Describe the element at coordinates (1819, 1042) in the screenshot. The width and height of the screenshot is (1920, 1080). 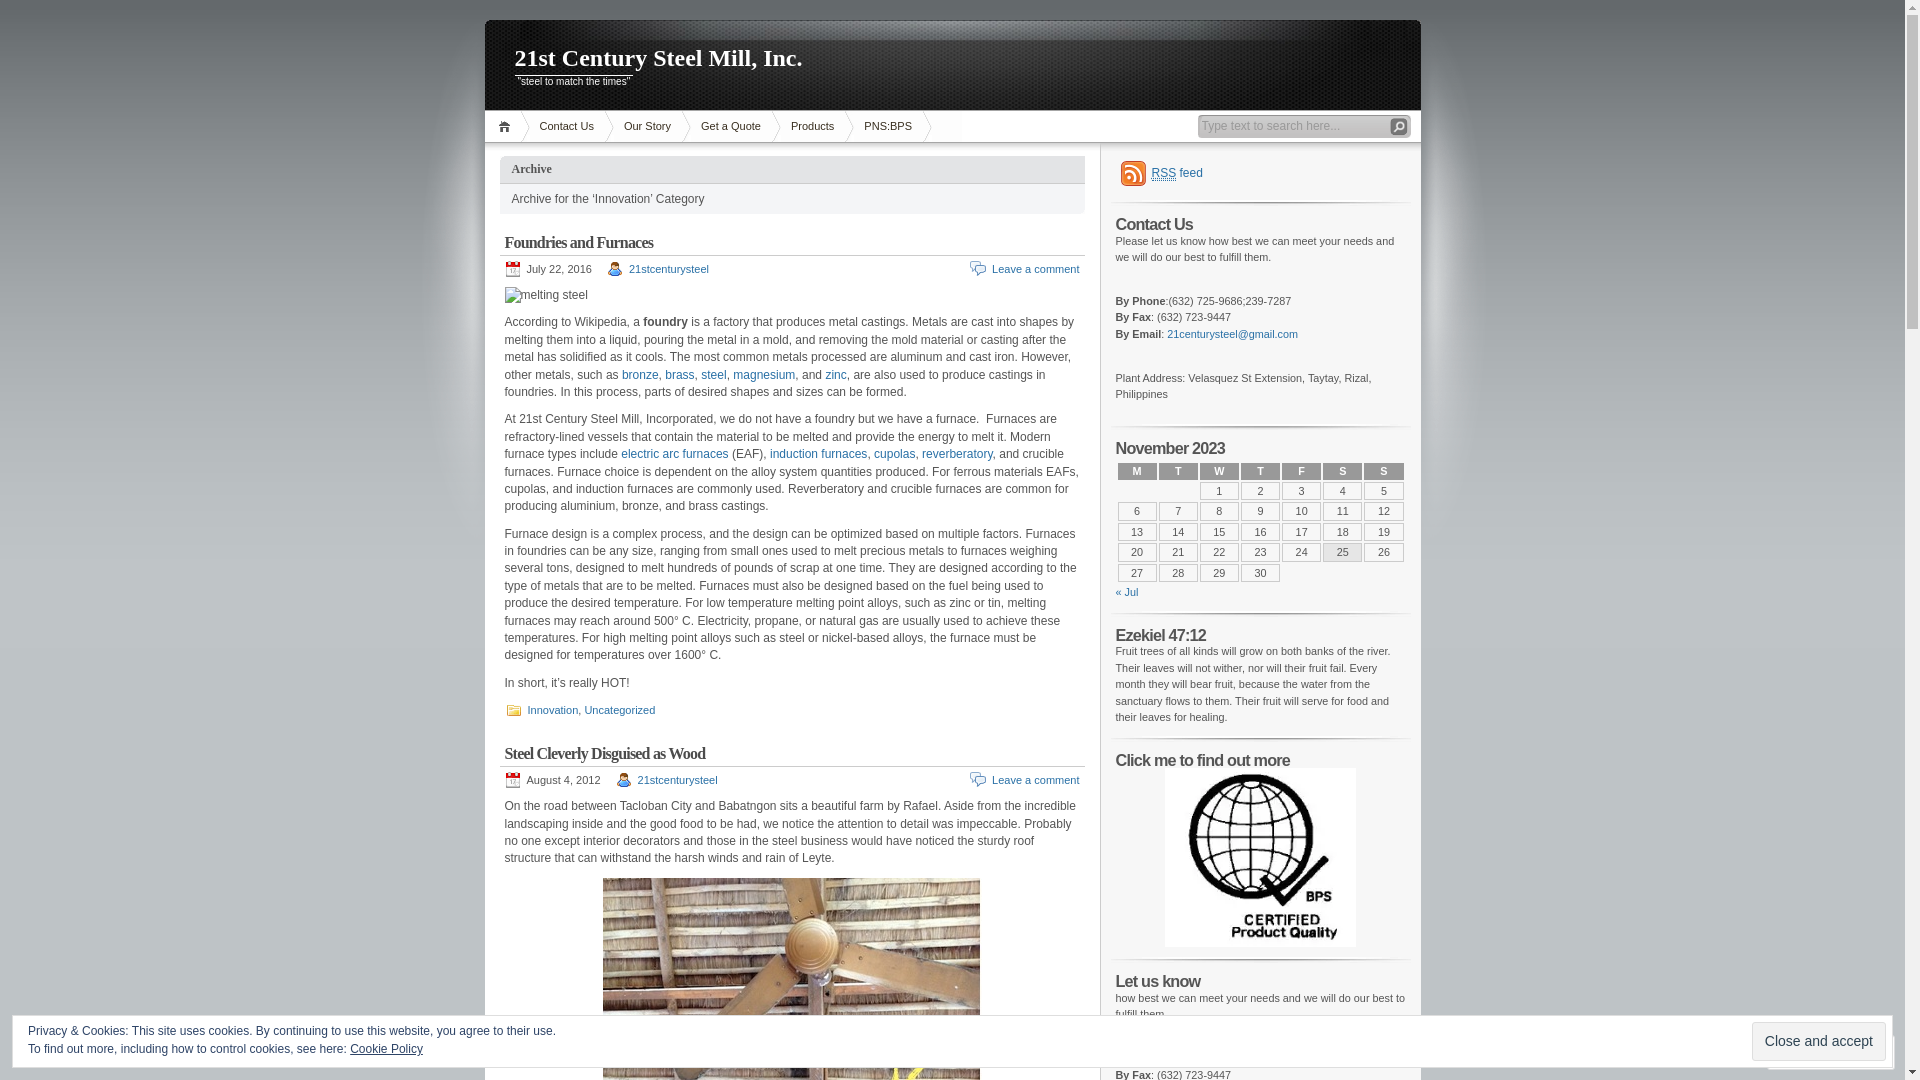
I see `Close and accept` at that location.